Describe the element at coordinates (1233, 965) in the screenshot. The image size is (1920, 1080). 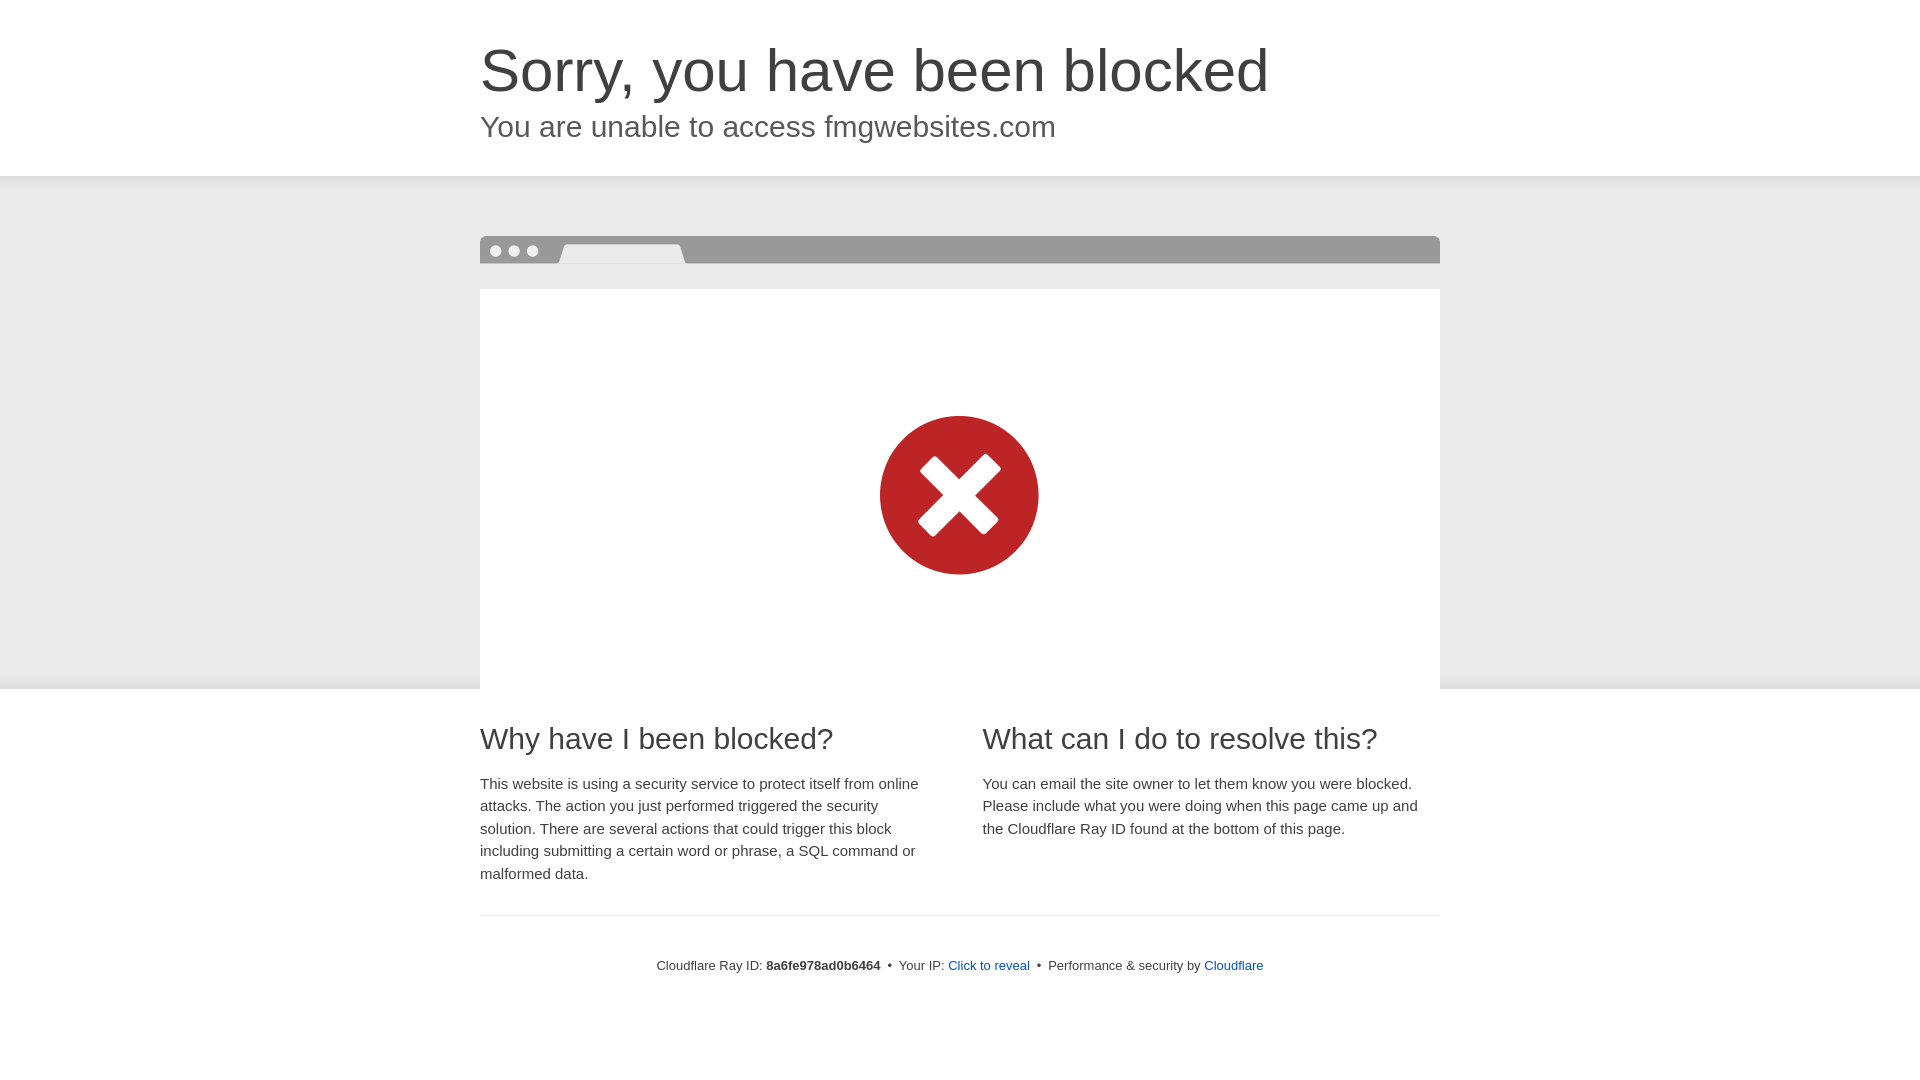
I see `Cloudflare` at that location.